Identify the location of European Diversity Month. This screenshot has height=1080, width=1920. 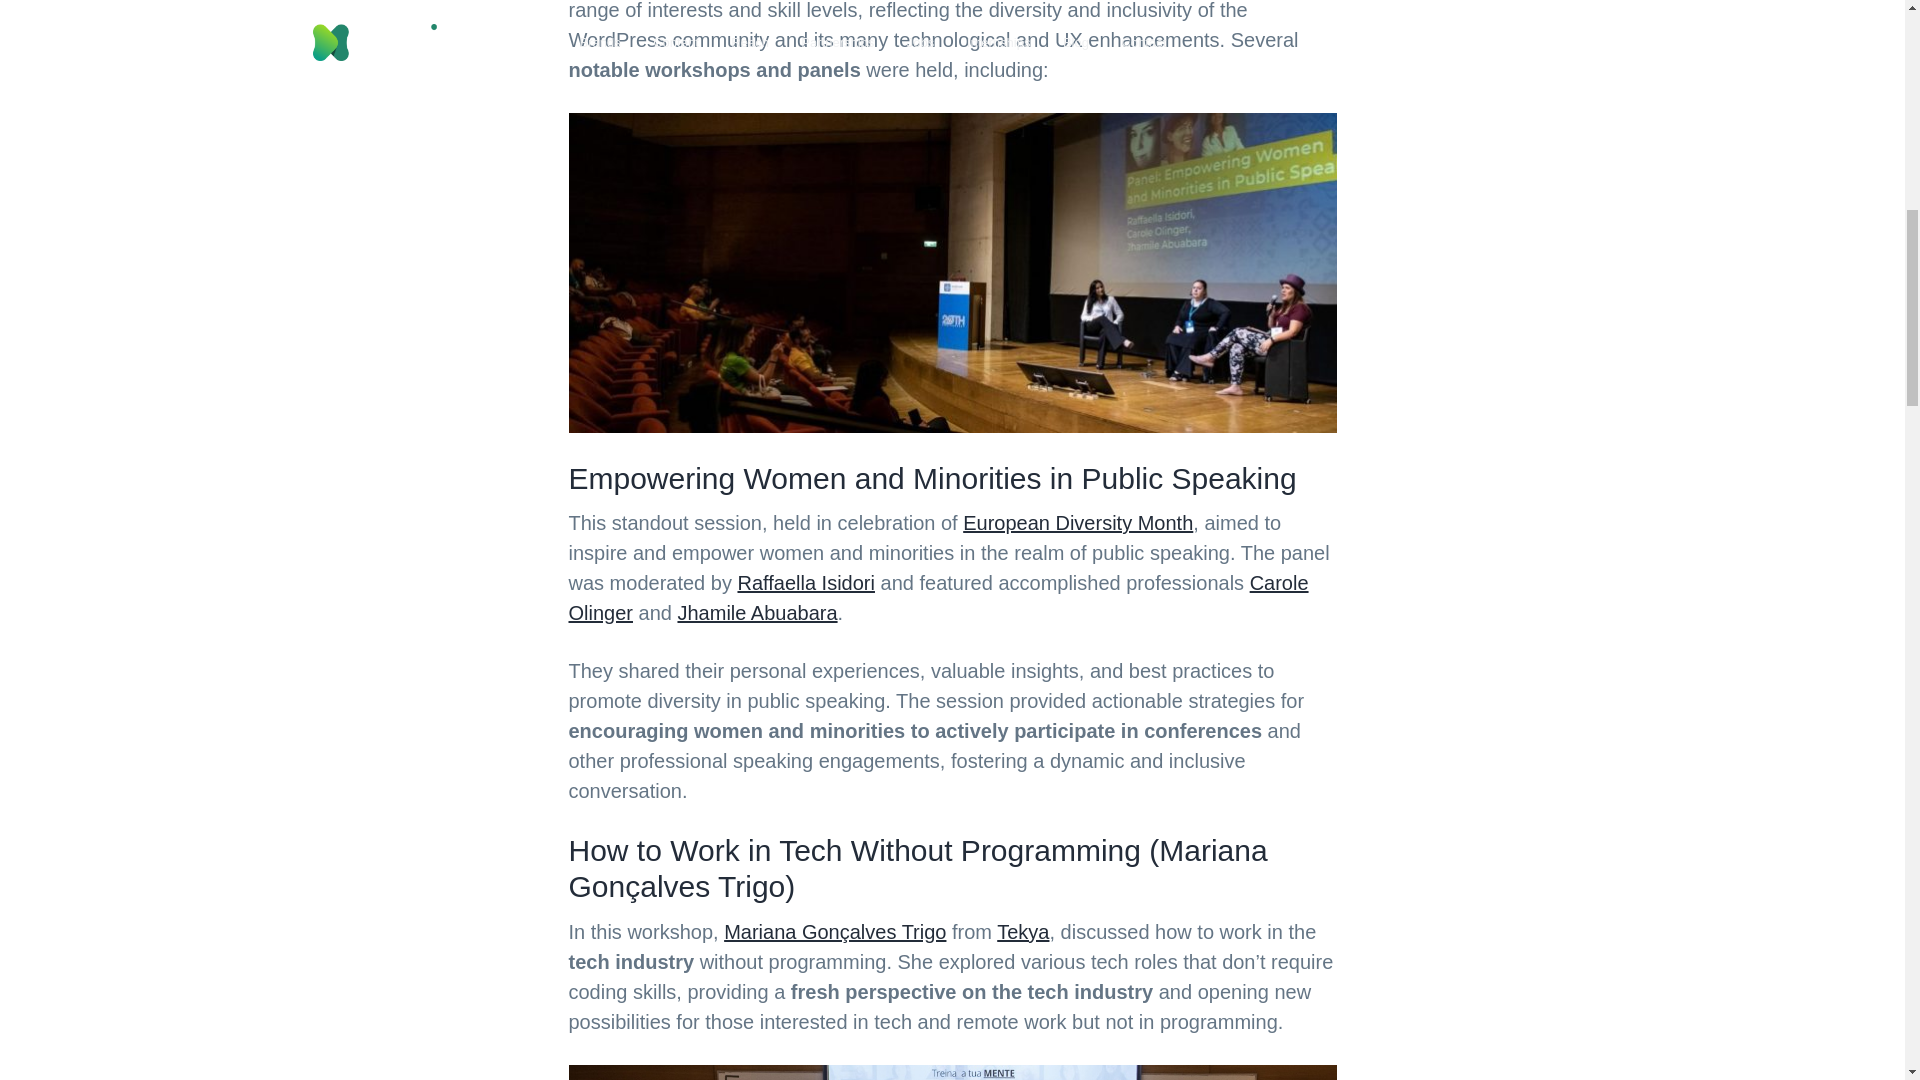
(1078, 522).